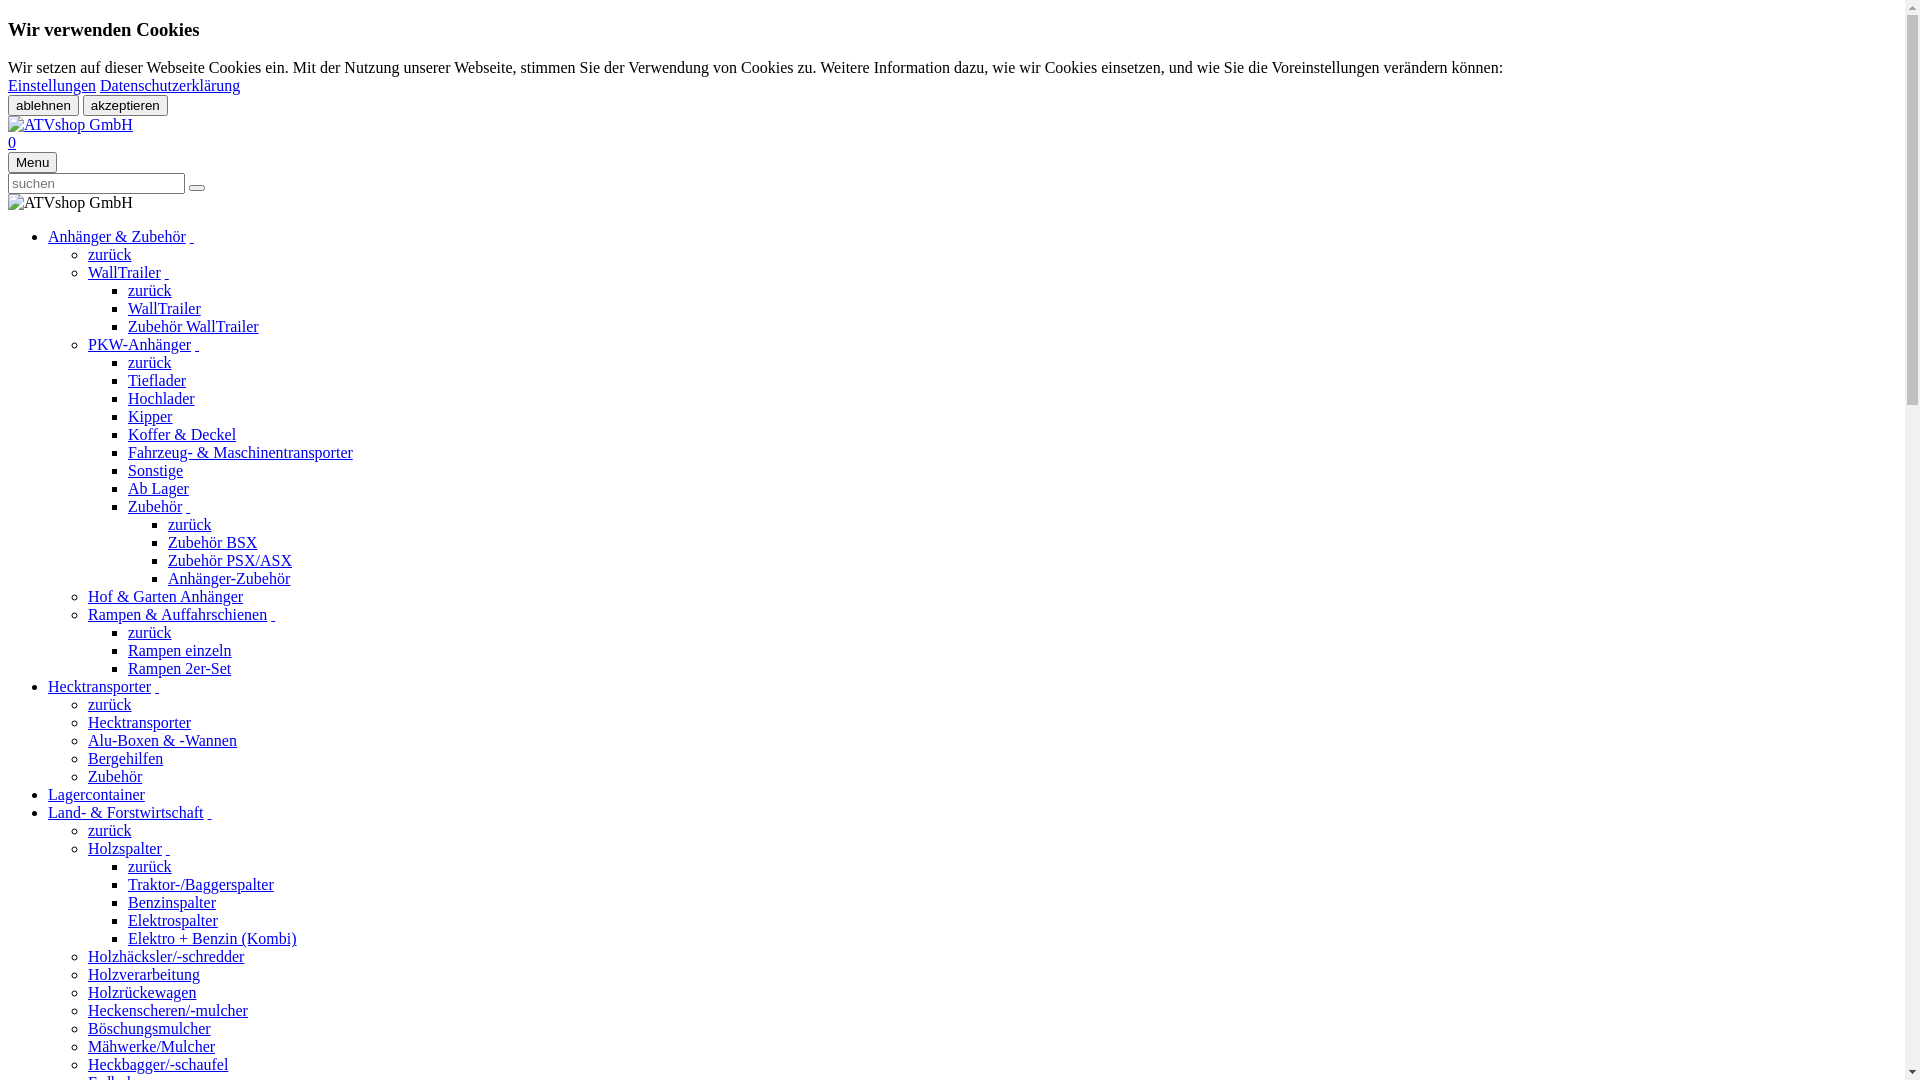  Describe the element at coordinates (173, 920) in the screenshot. I see `Elektrospalter` at that location.